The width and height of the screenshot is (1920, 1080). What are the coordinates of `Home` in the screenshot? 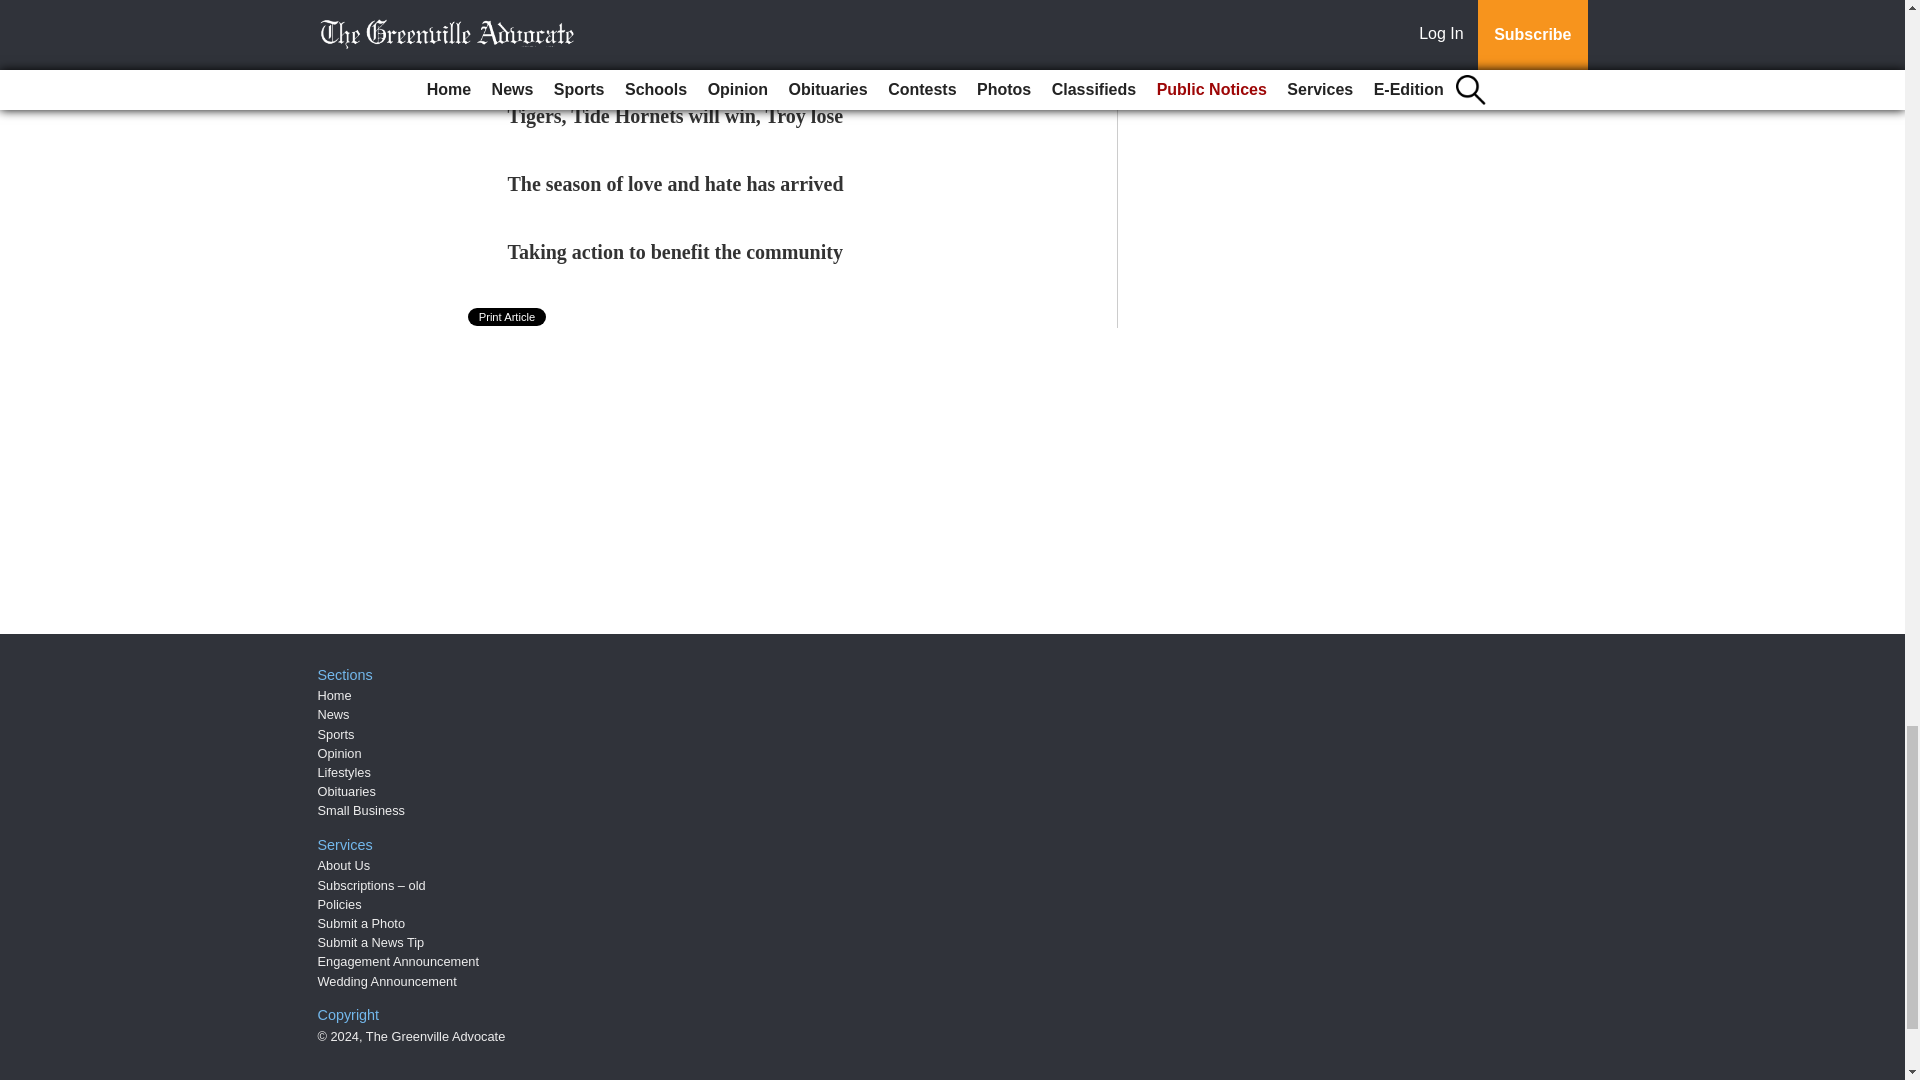 It's located at (334, 695).